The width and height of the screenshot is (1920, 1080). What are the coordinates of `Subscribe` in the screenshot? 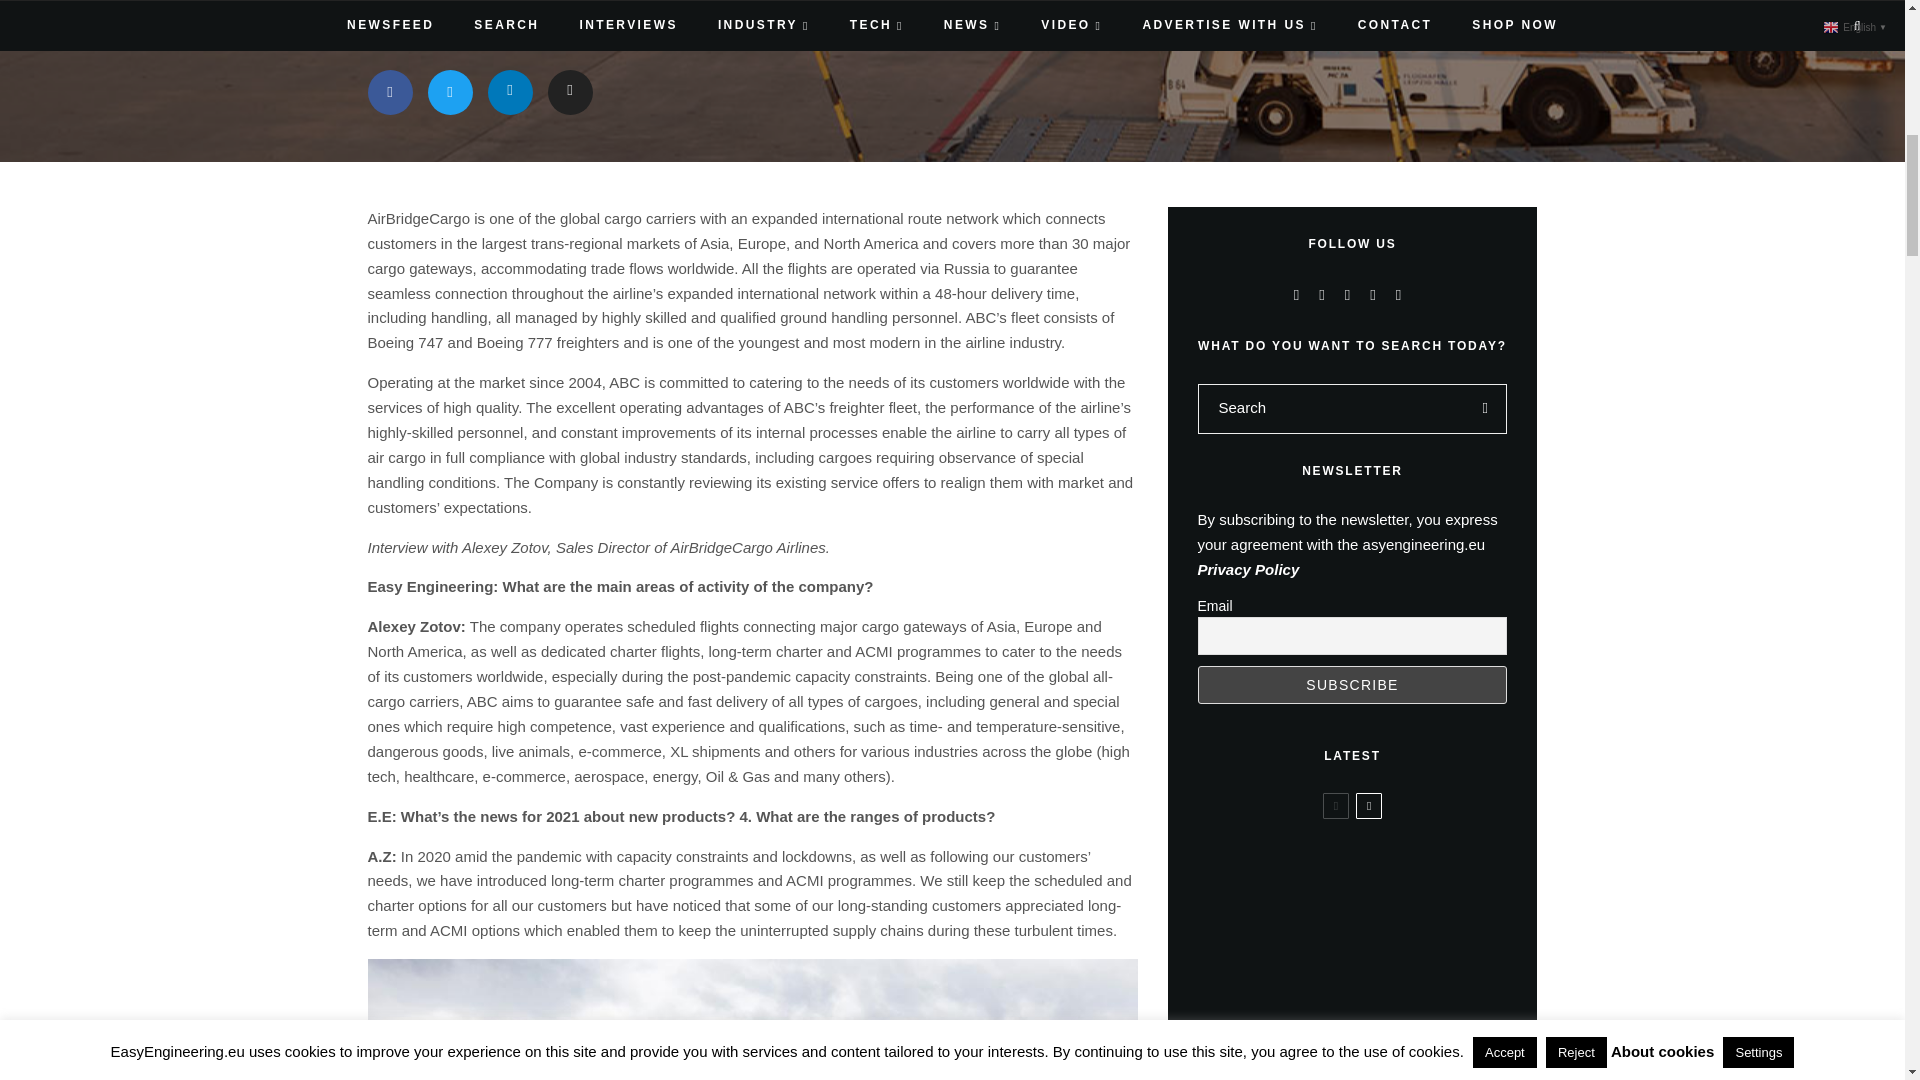 It's located at (1352, 685).